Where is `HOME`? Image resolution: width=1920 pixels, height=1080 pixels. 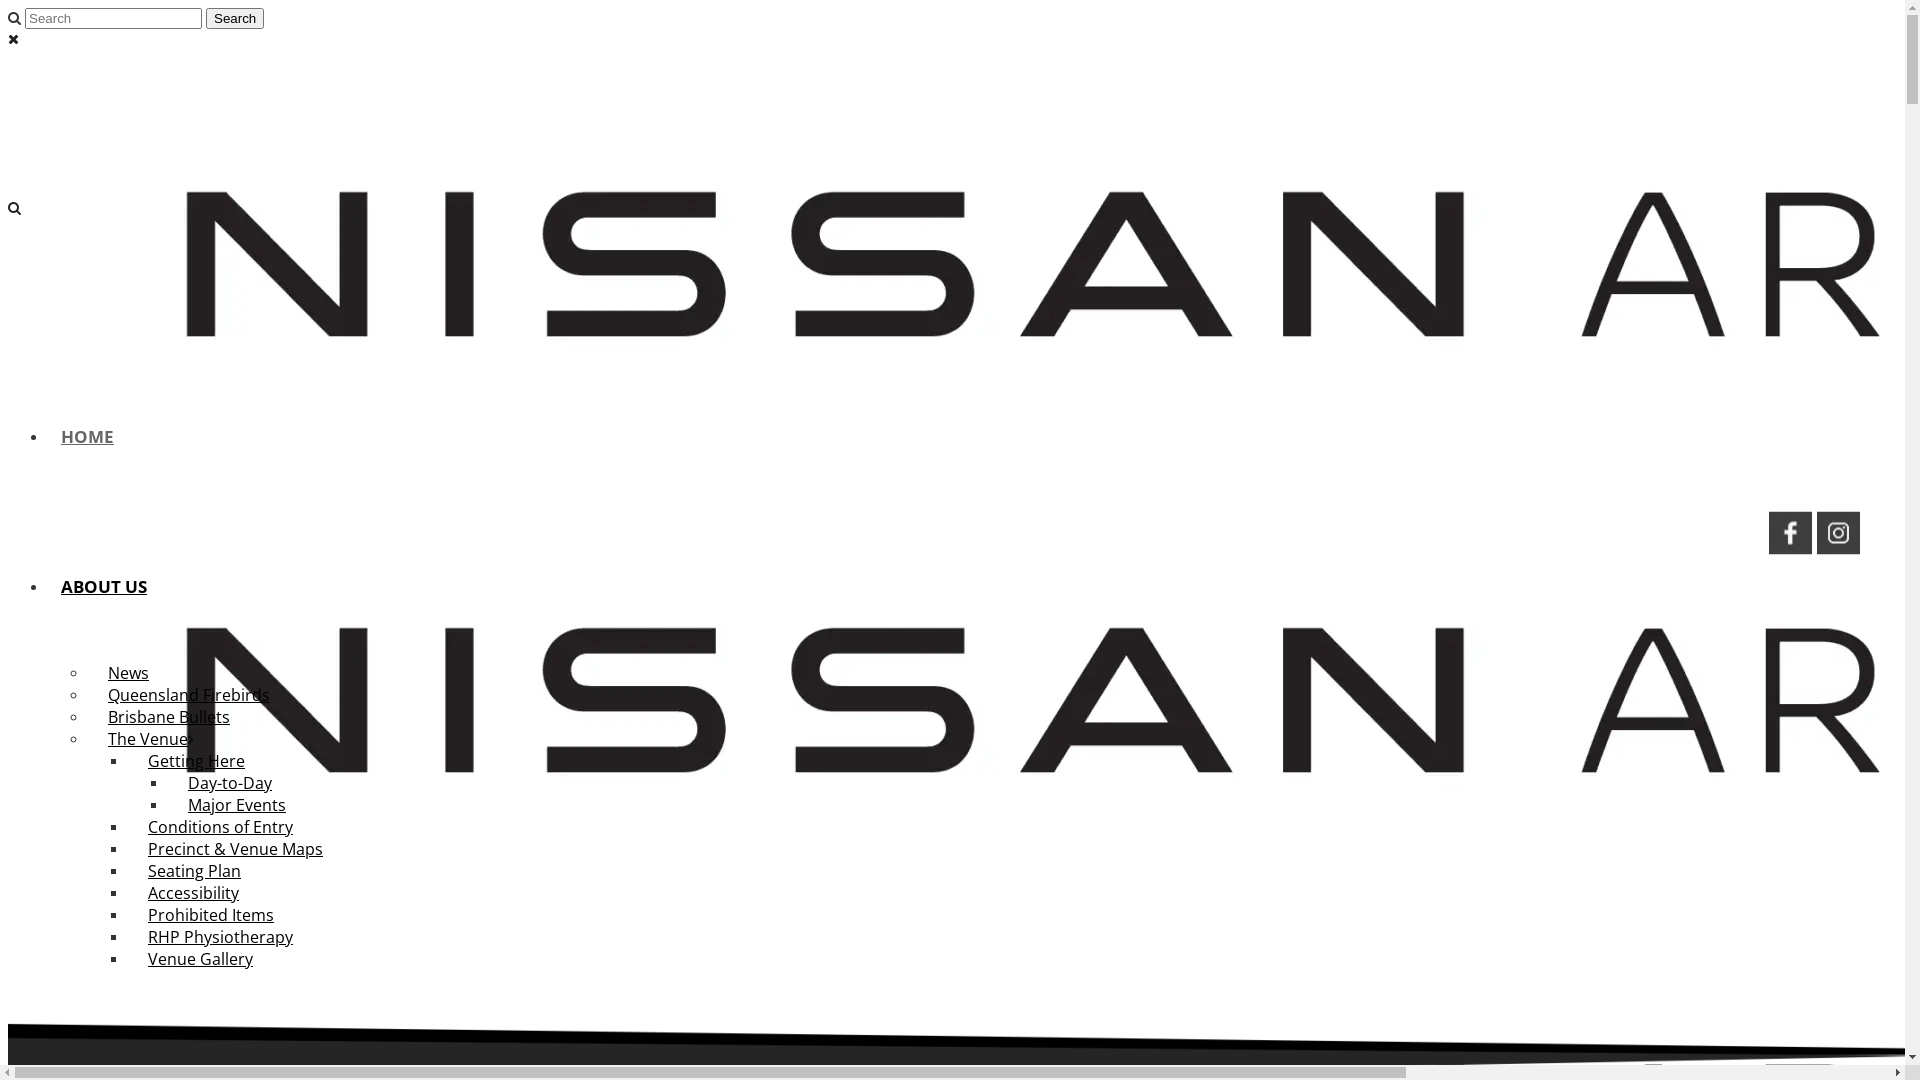
HOME is located at coordinates (88, 436).